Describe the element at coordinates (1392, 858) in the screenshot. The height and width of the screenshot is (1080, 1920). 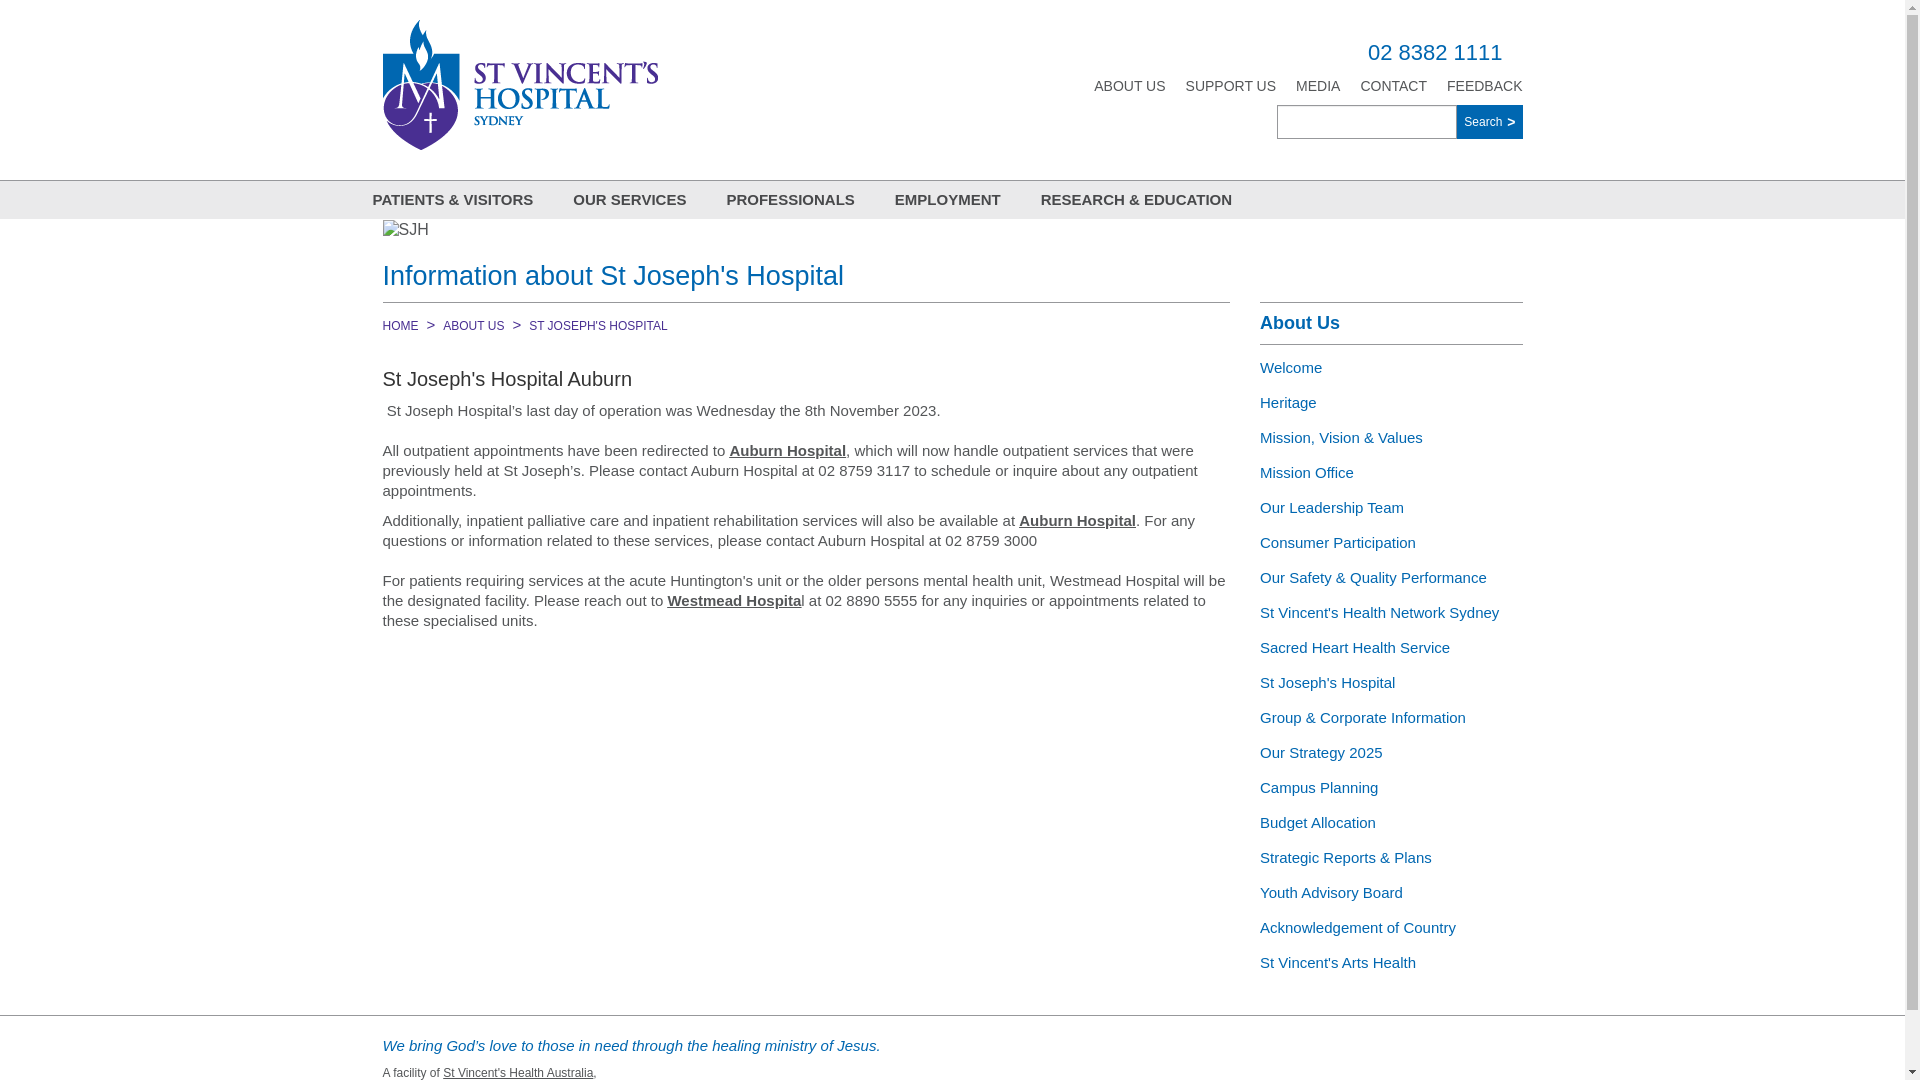
I see `Strategic Reports & Plans` at that location.